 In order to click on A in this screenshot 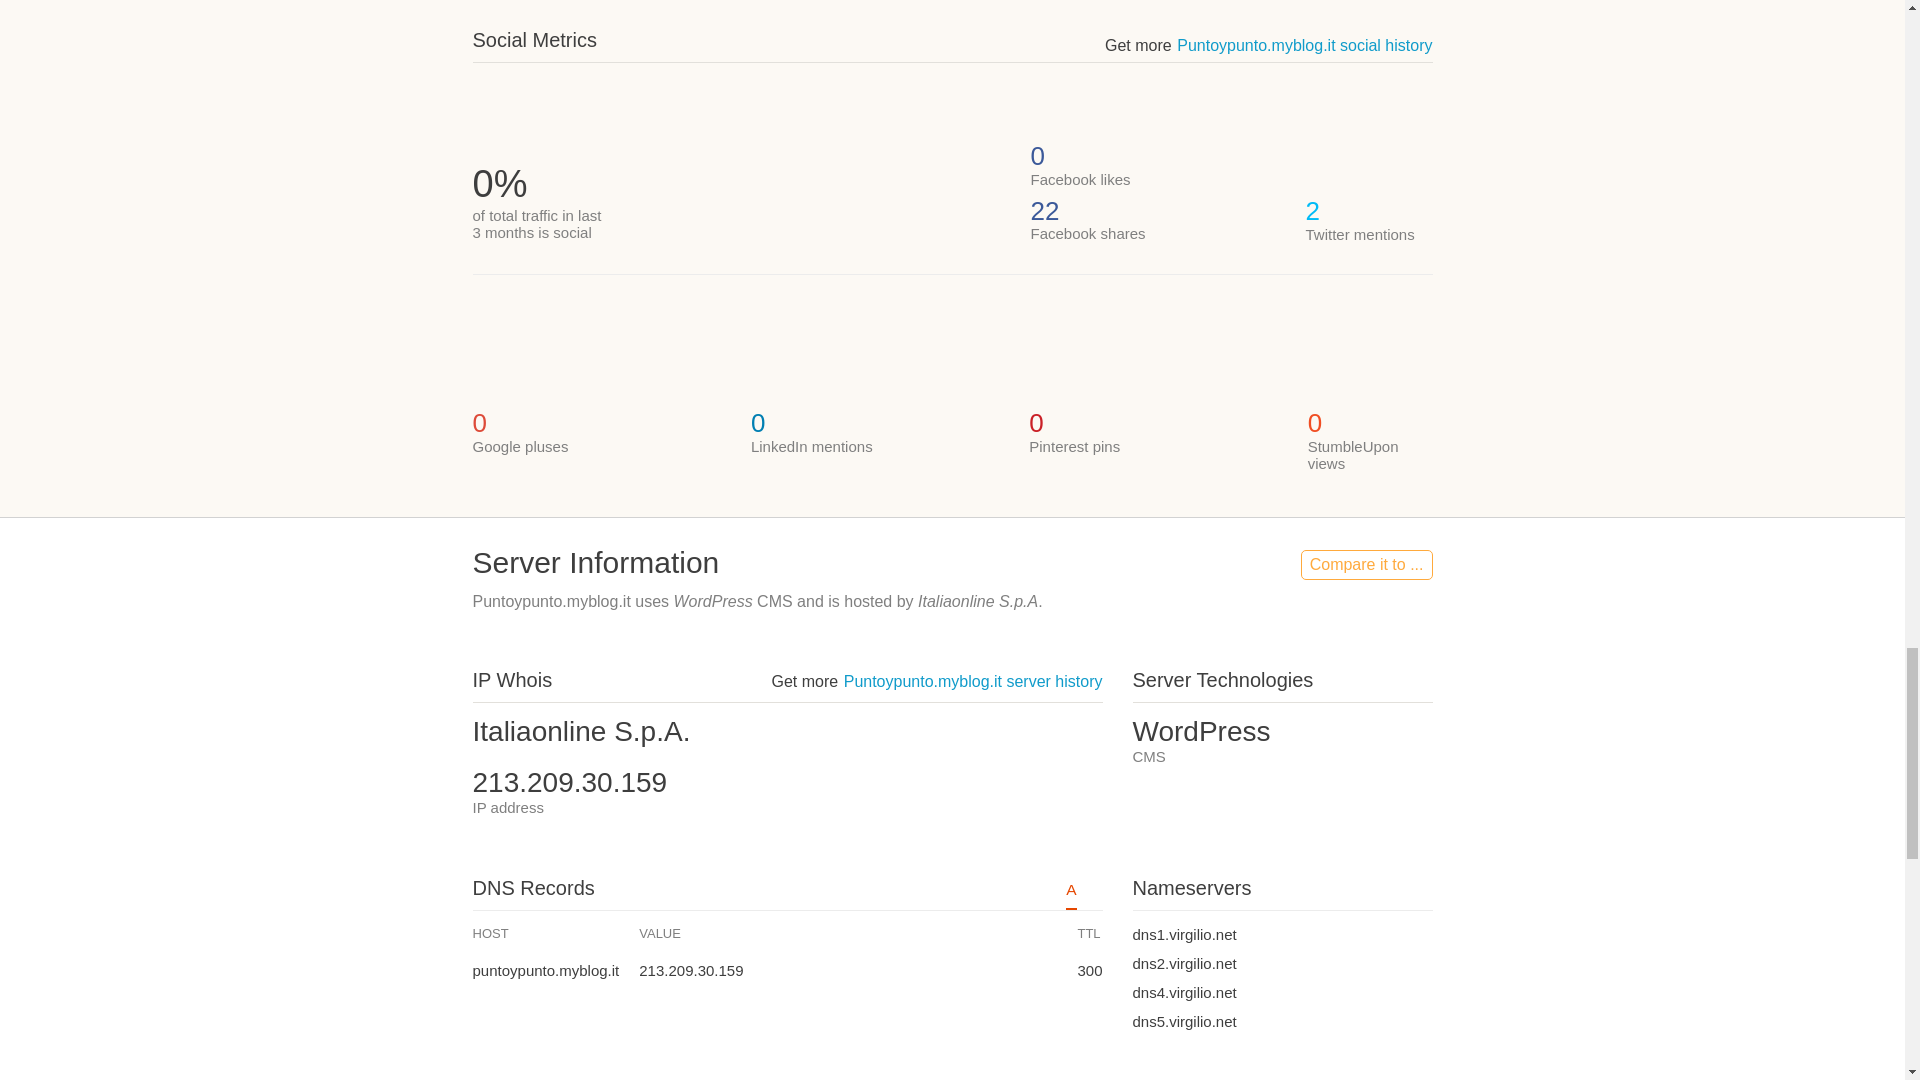, I will do `click(1070, 896)`.